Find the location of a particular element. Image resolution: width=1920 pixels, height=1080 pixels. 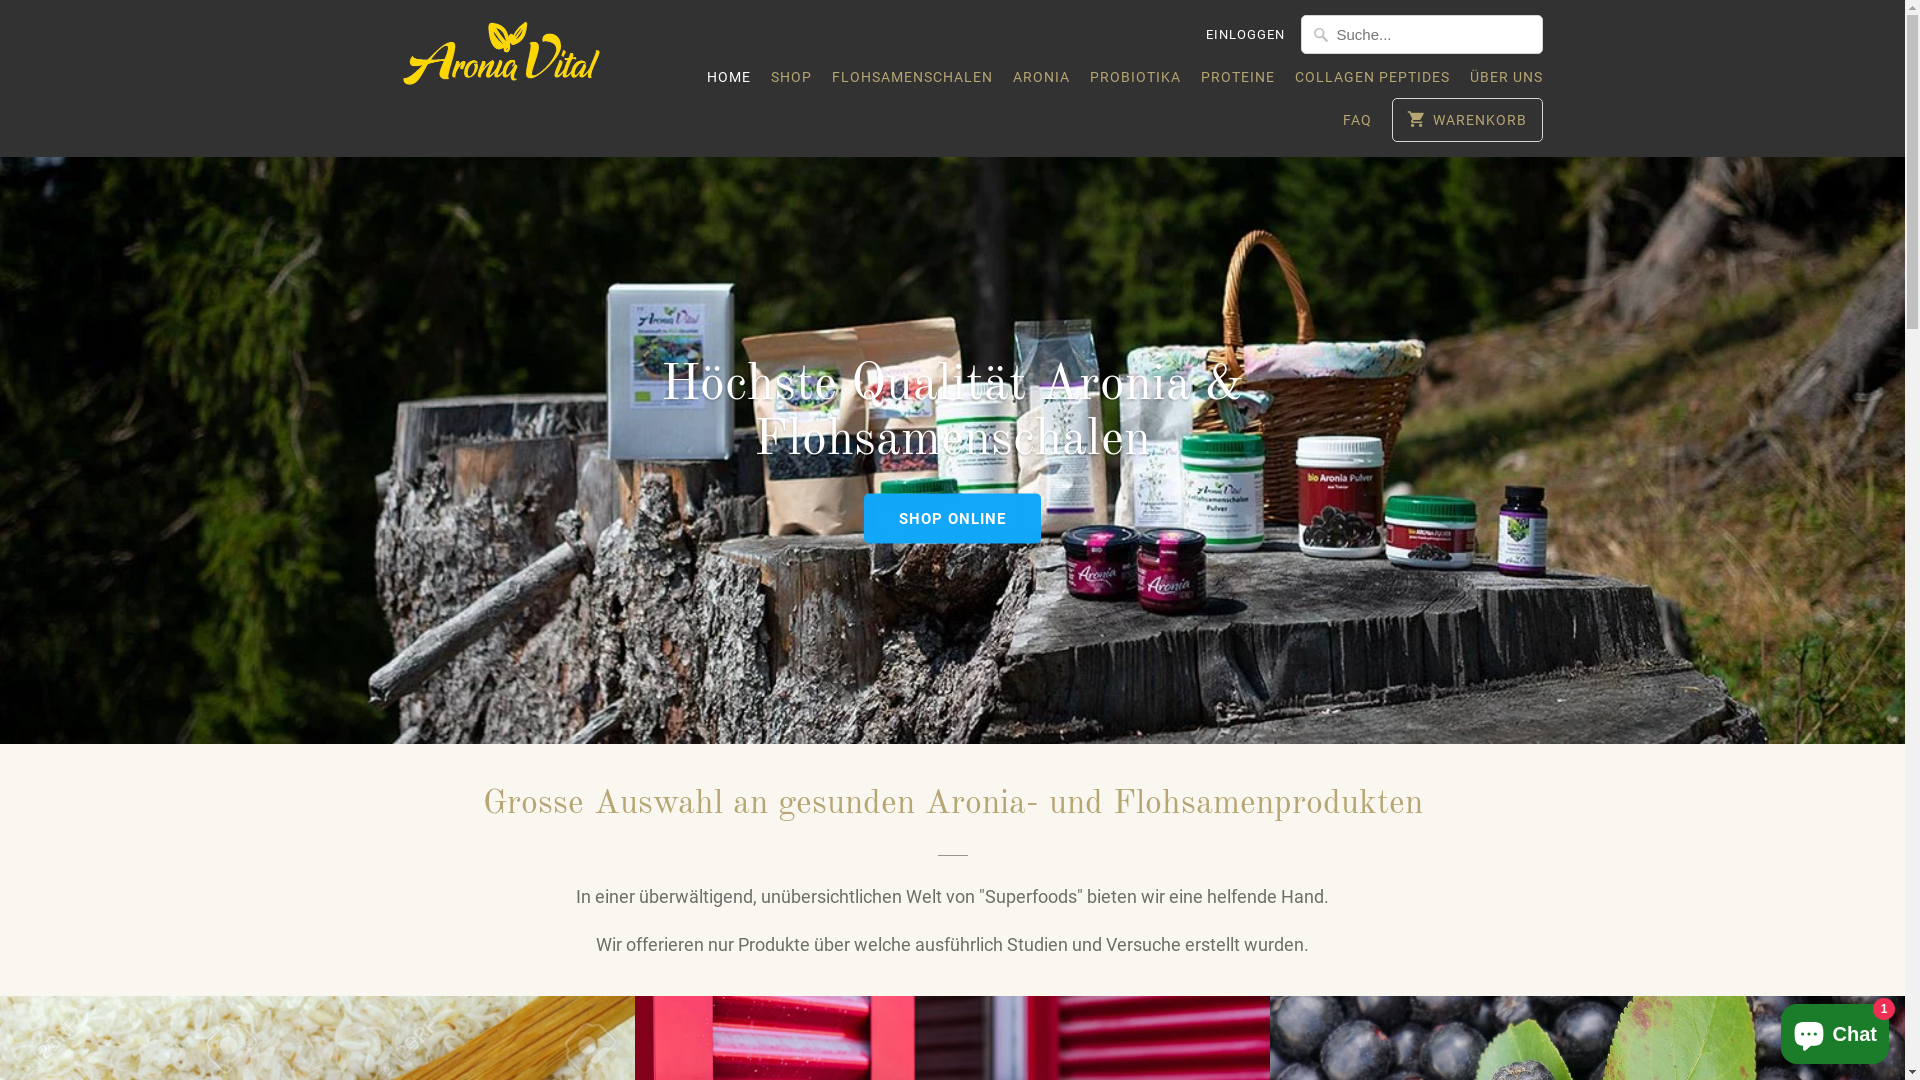

HOME is located at coordinates (728, 82).